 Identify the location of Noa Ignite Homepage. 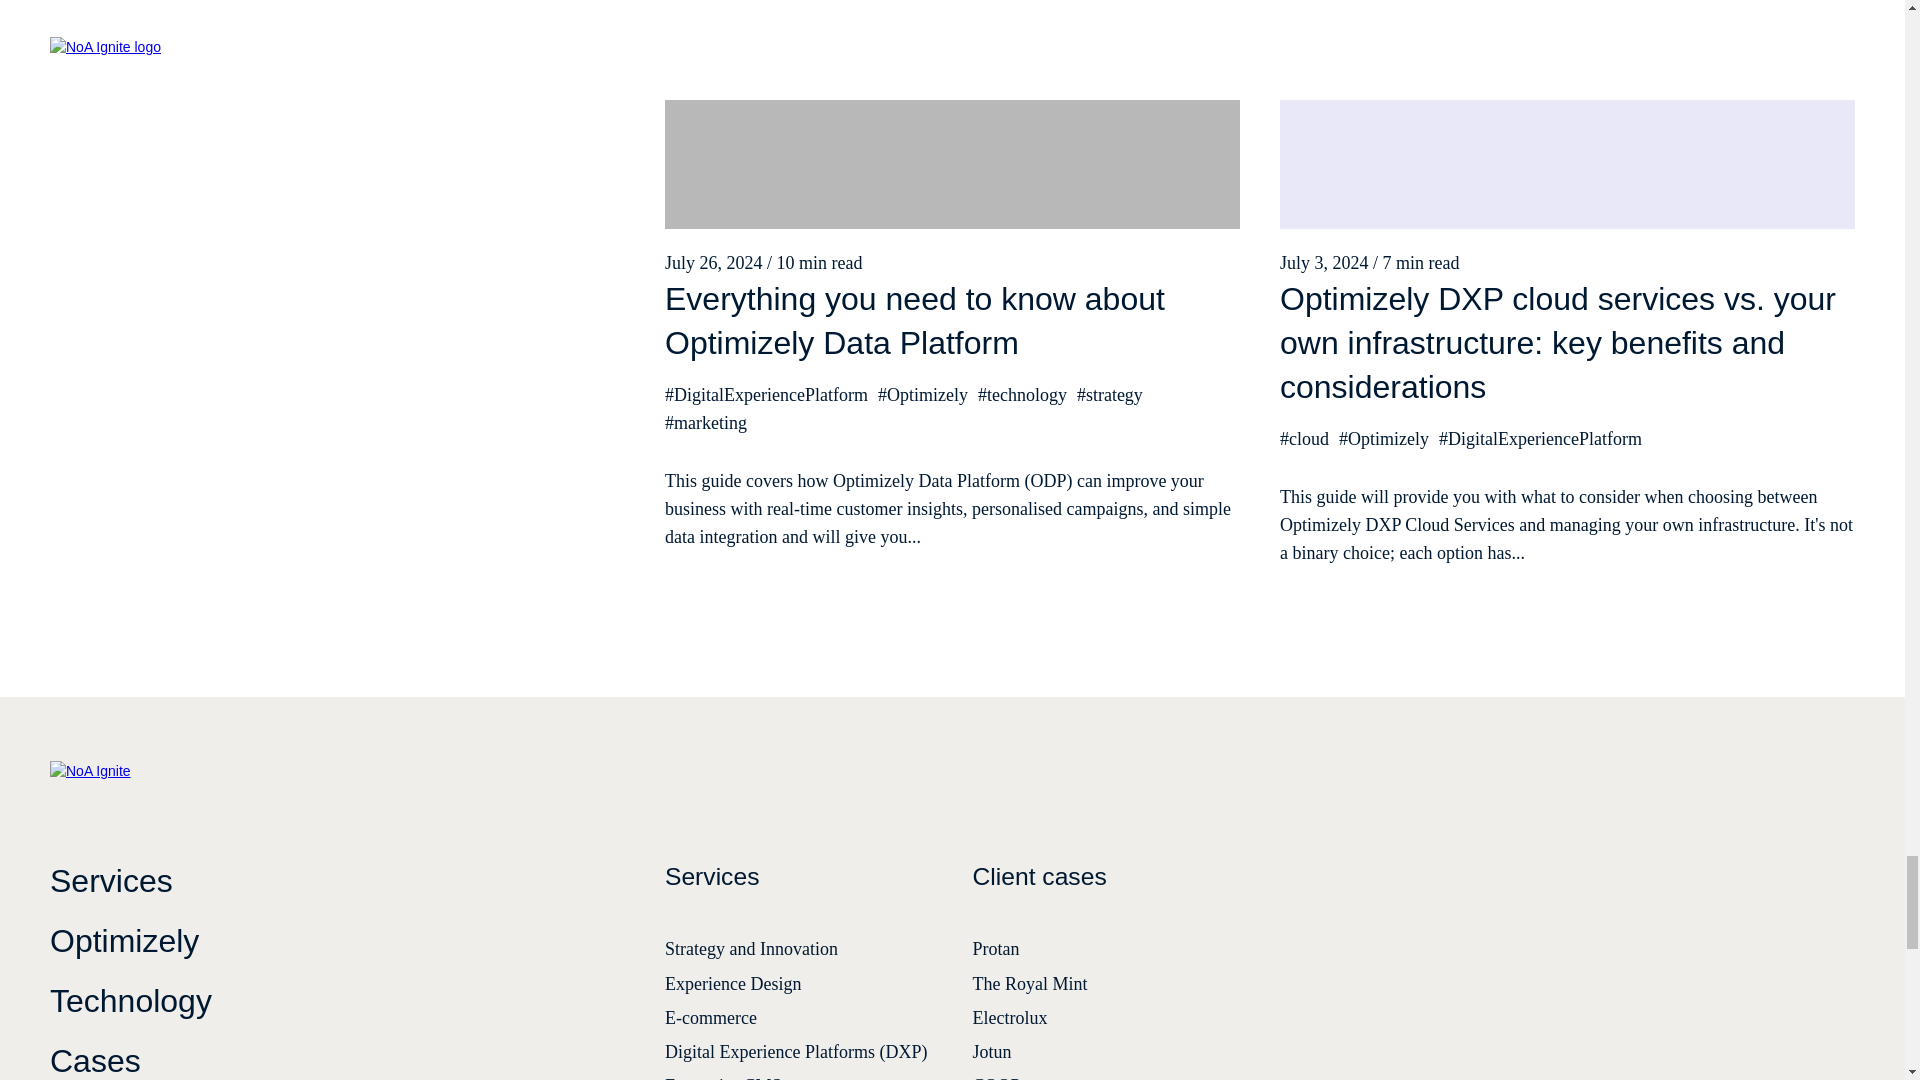
(120, 779).